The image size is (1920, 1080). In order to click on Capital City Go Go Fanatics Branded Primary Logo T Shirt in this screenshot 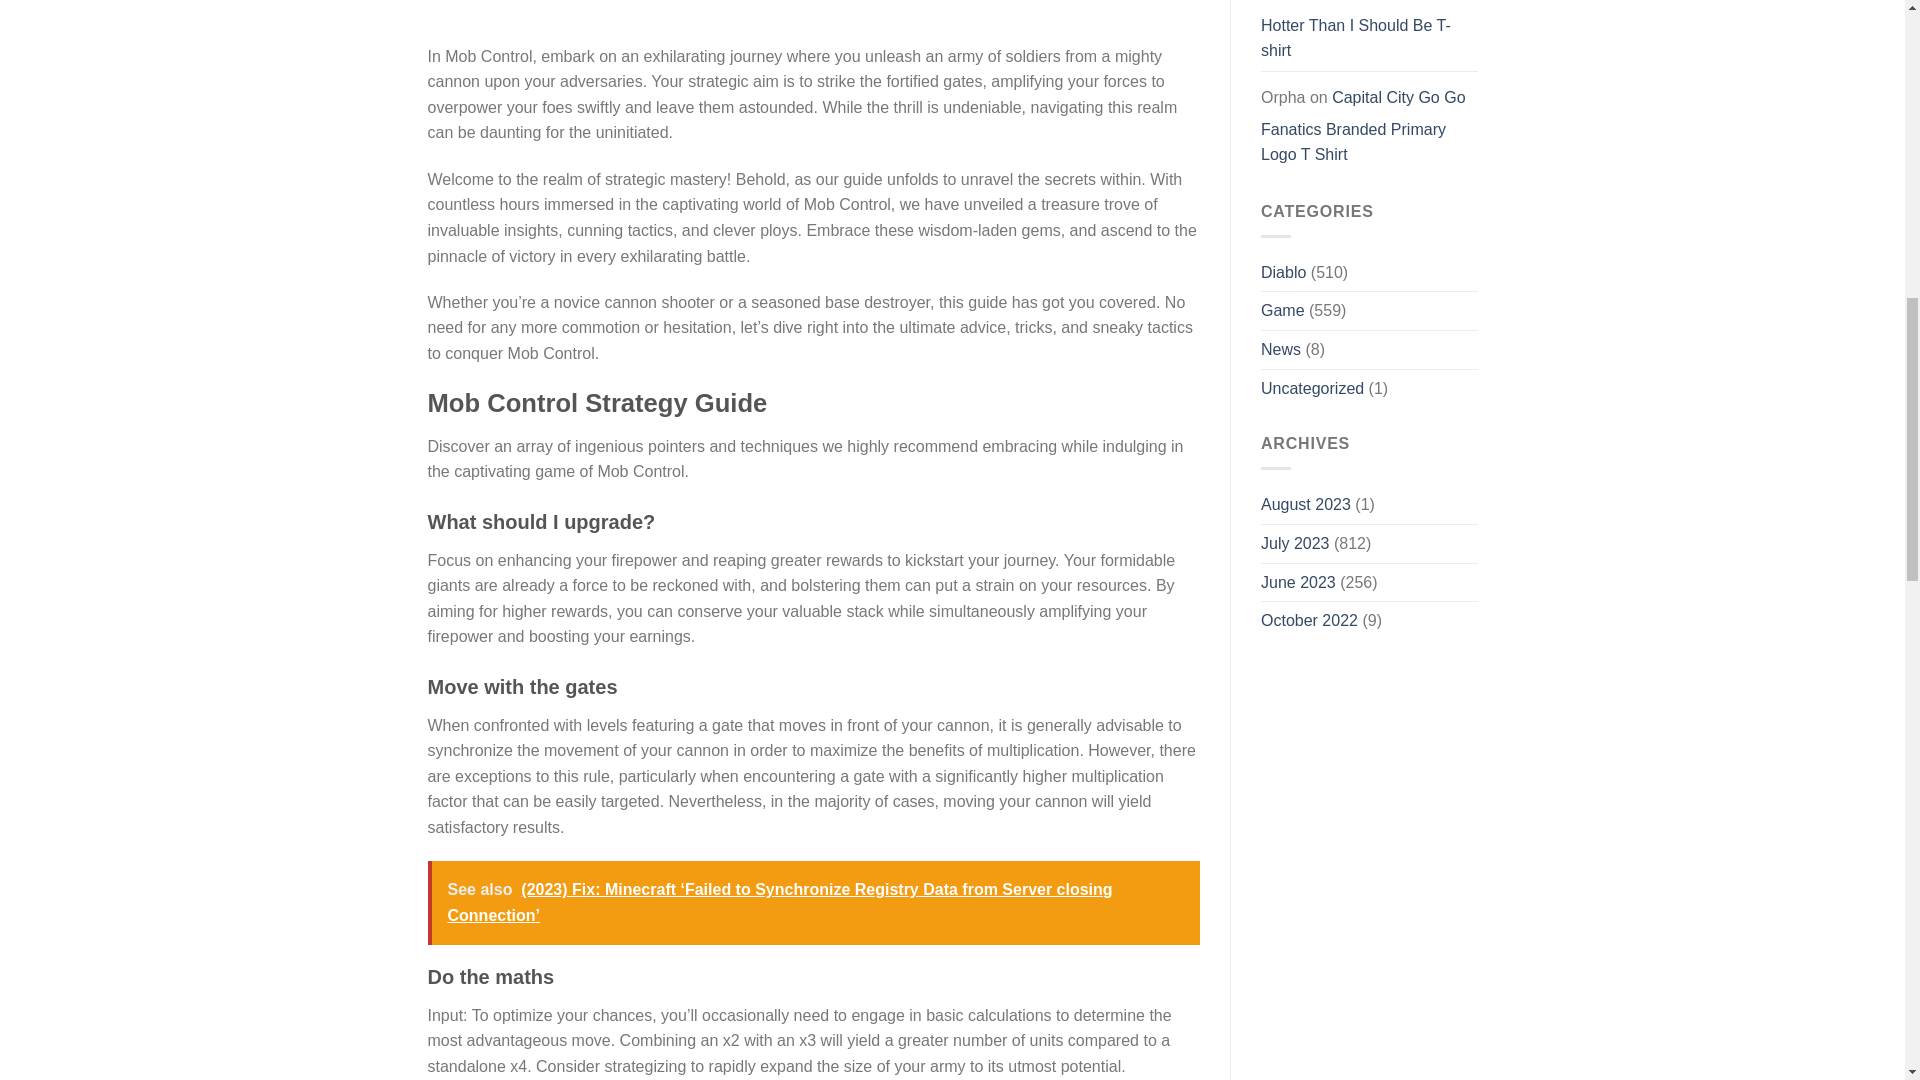, I will do `click(1364, 126)`.